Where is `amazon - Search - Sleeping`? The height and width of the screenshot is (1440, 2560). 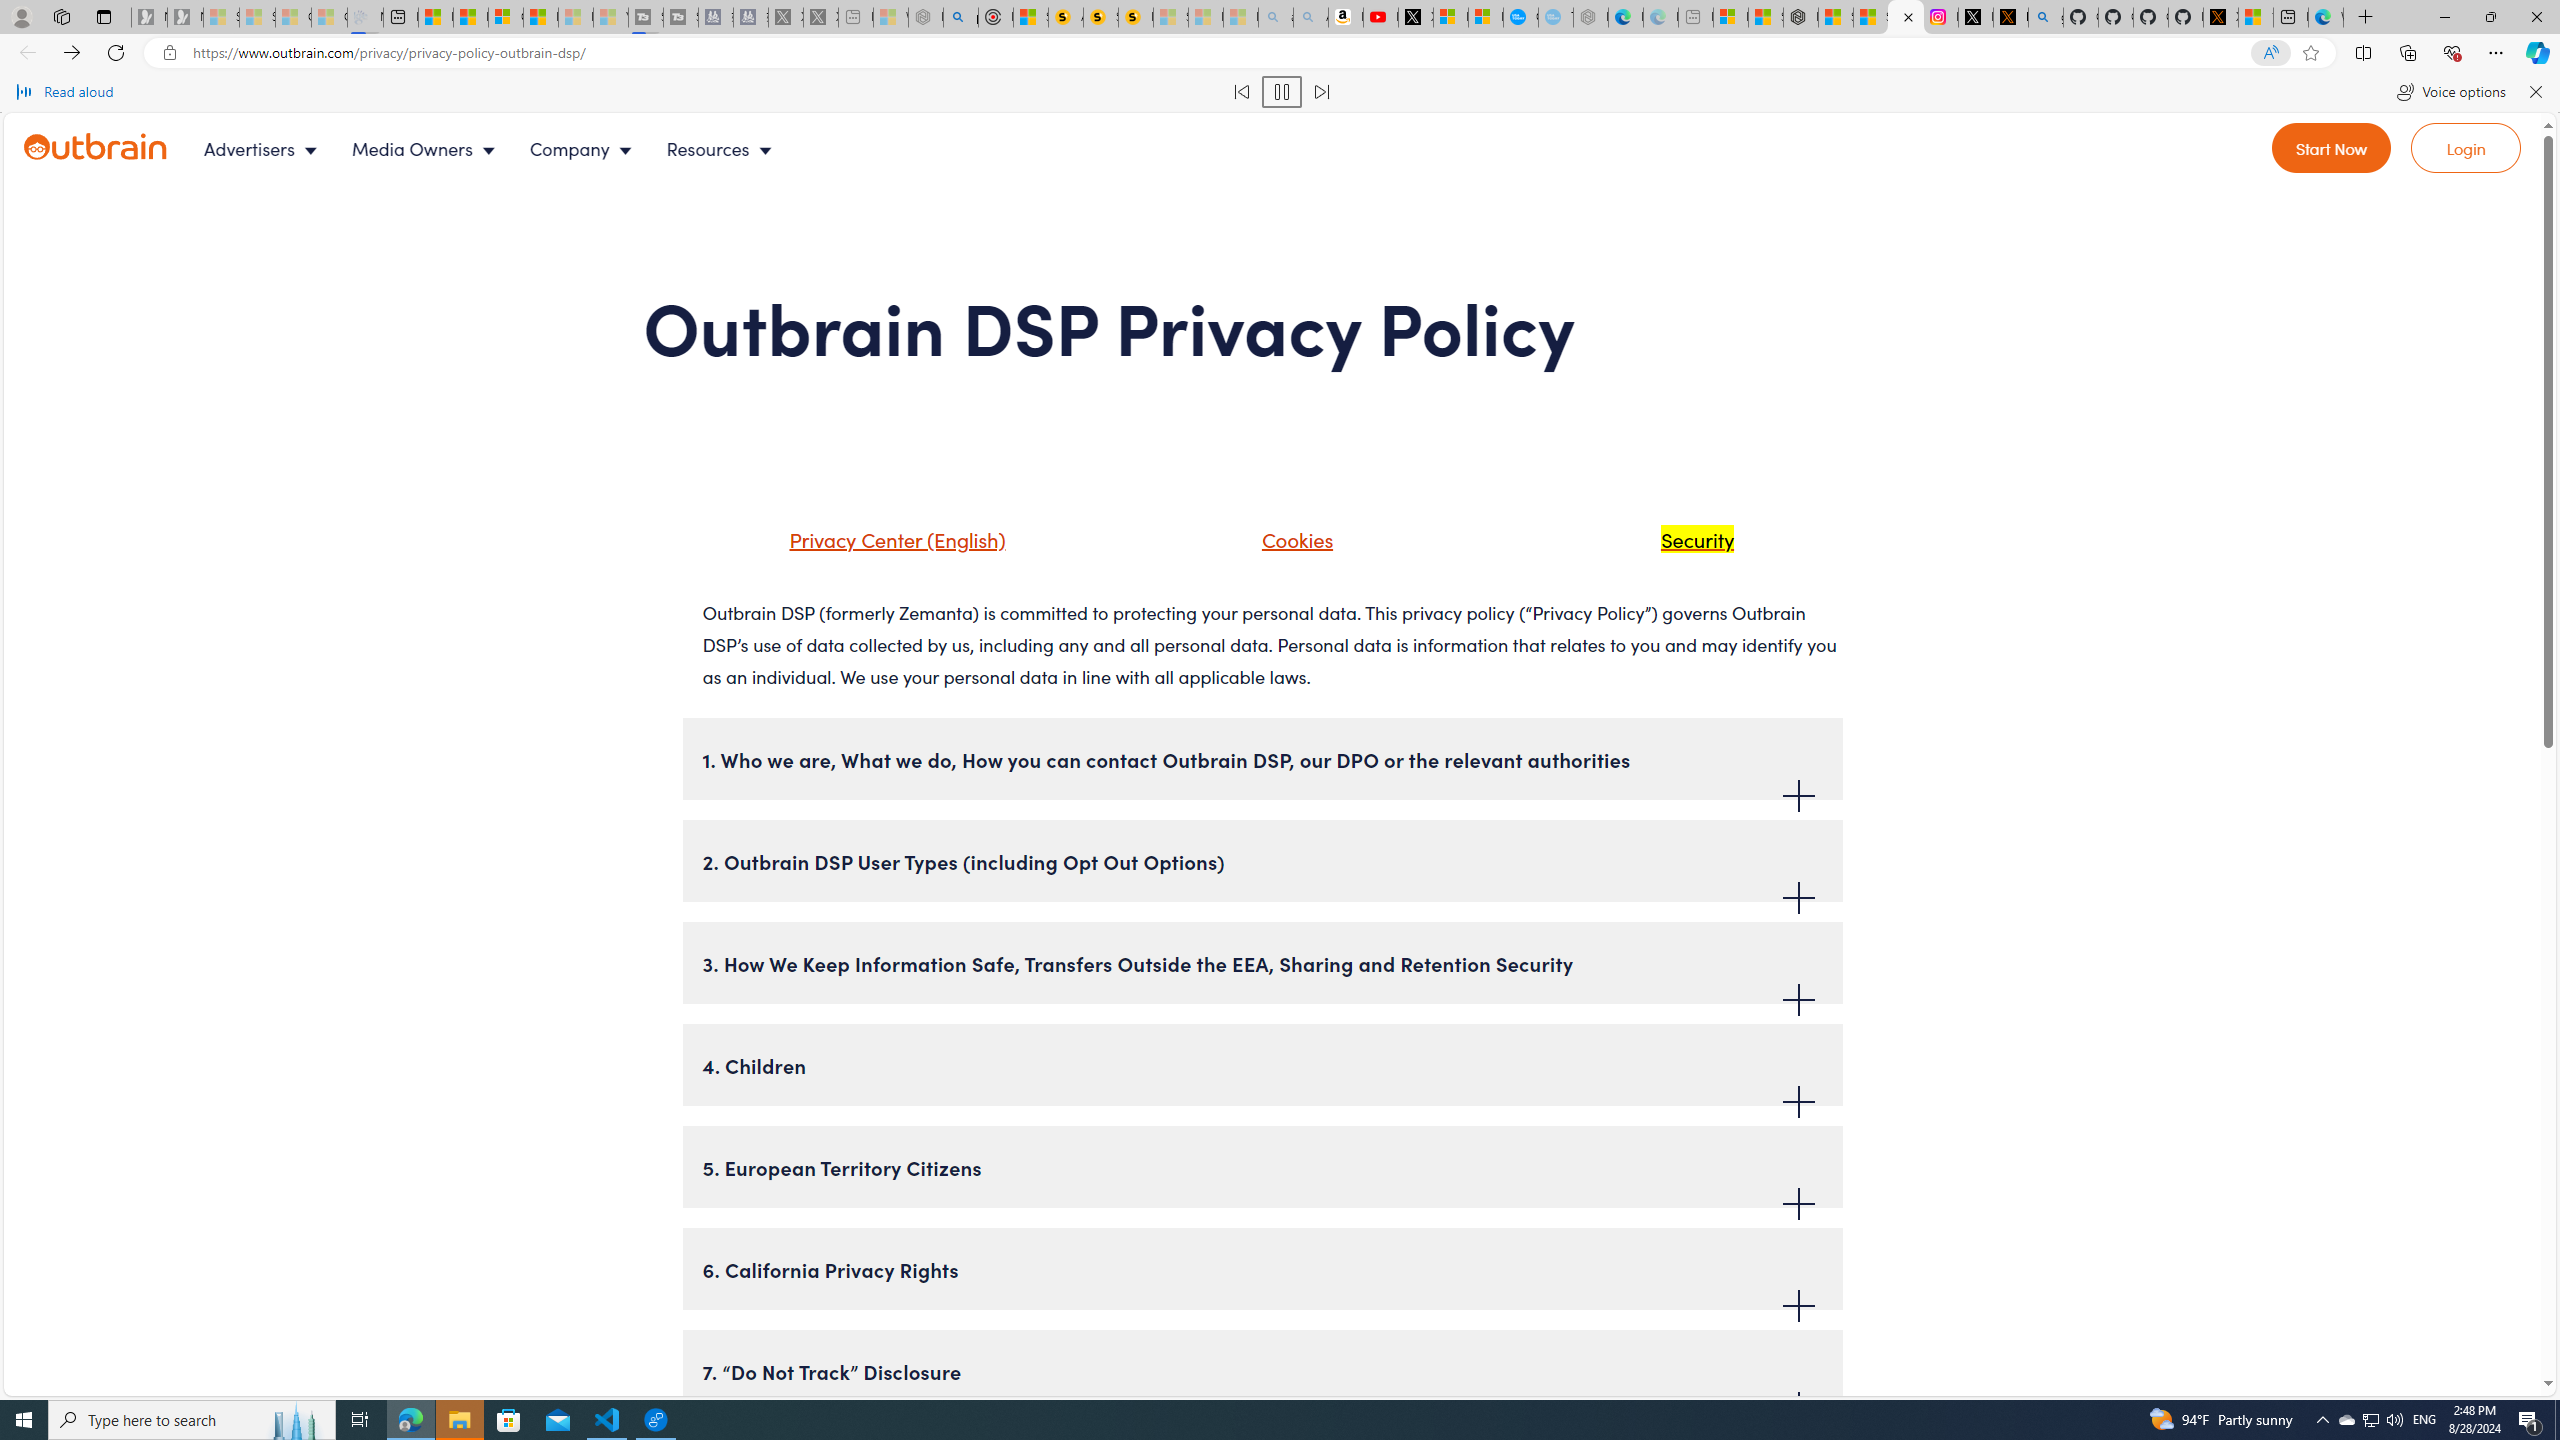 amazon - Search - Sleeping is located at coordinates (1276, 17).